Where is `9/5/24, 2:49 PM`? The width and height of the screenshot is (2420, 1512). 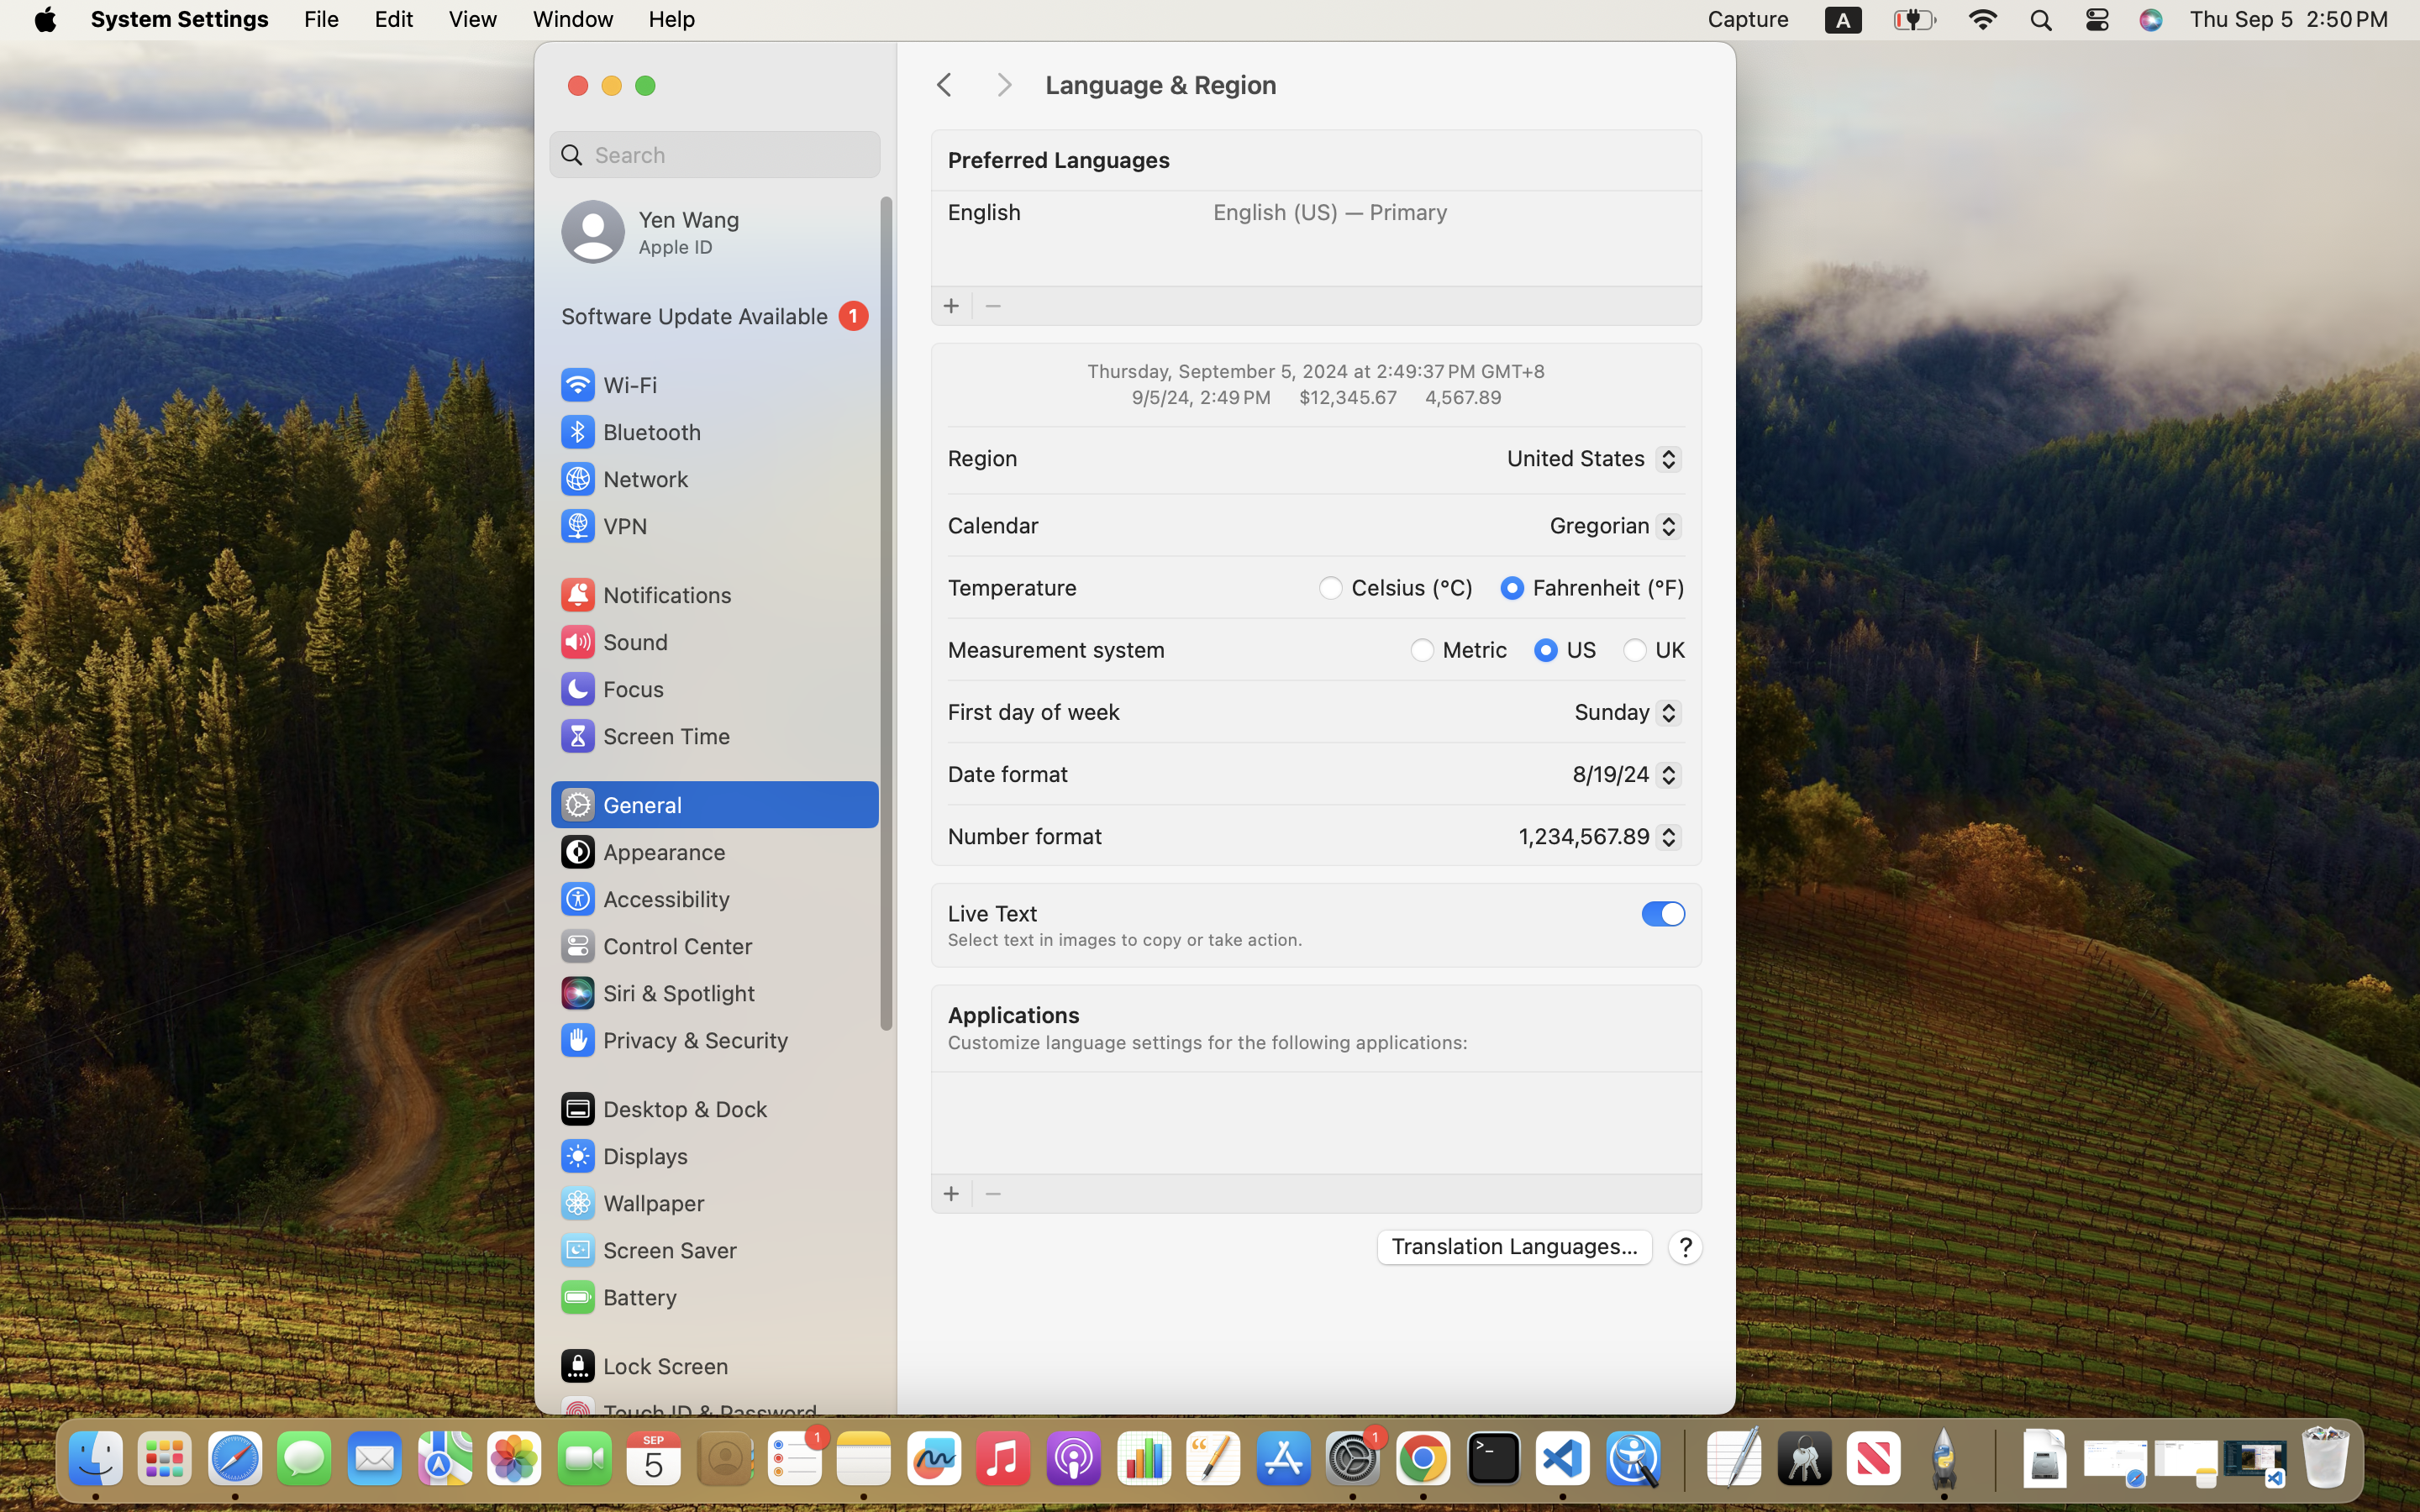
9/5/24, 2:49 PM is located at coordinates (1201, 396).